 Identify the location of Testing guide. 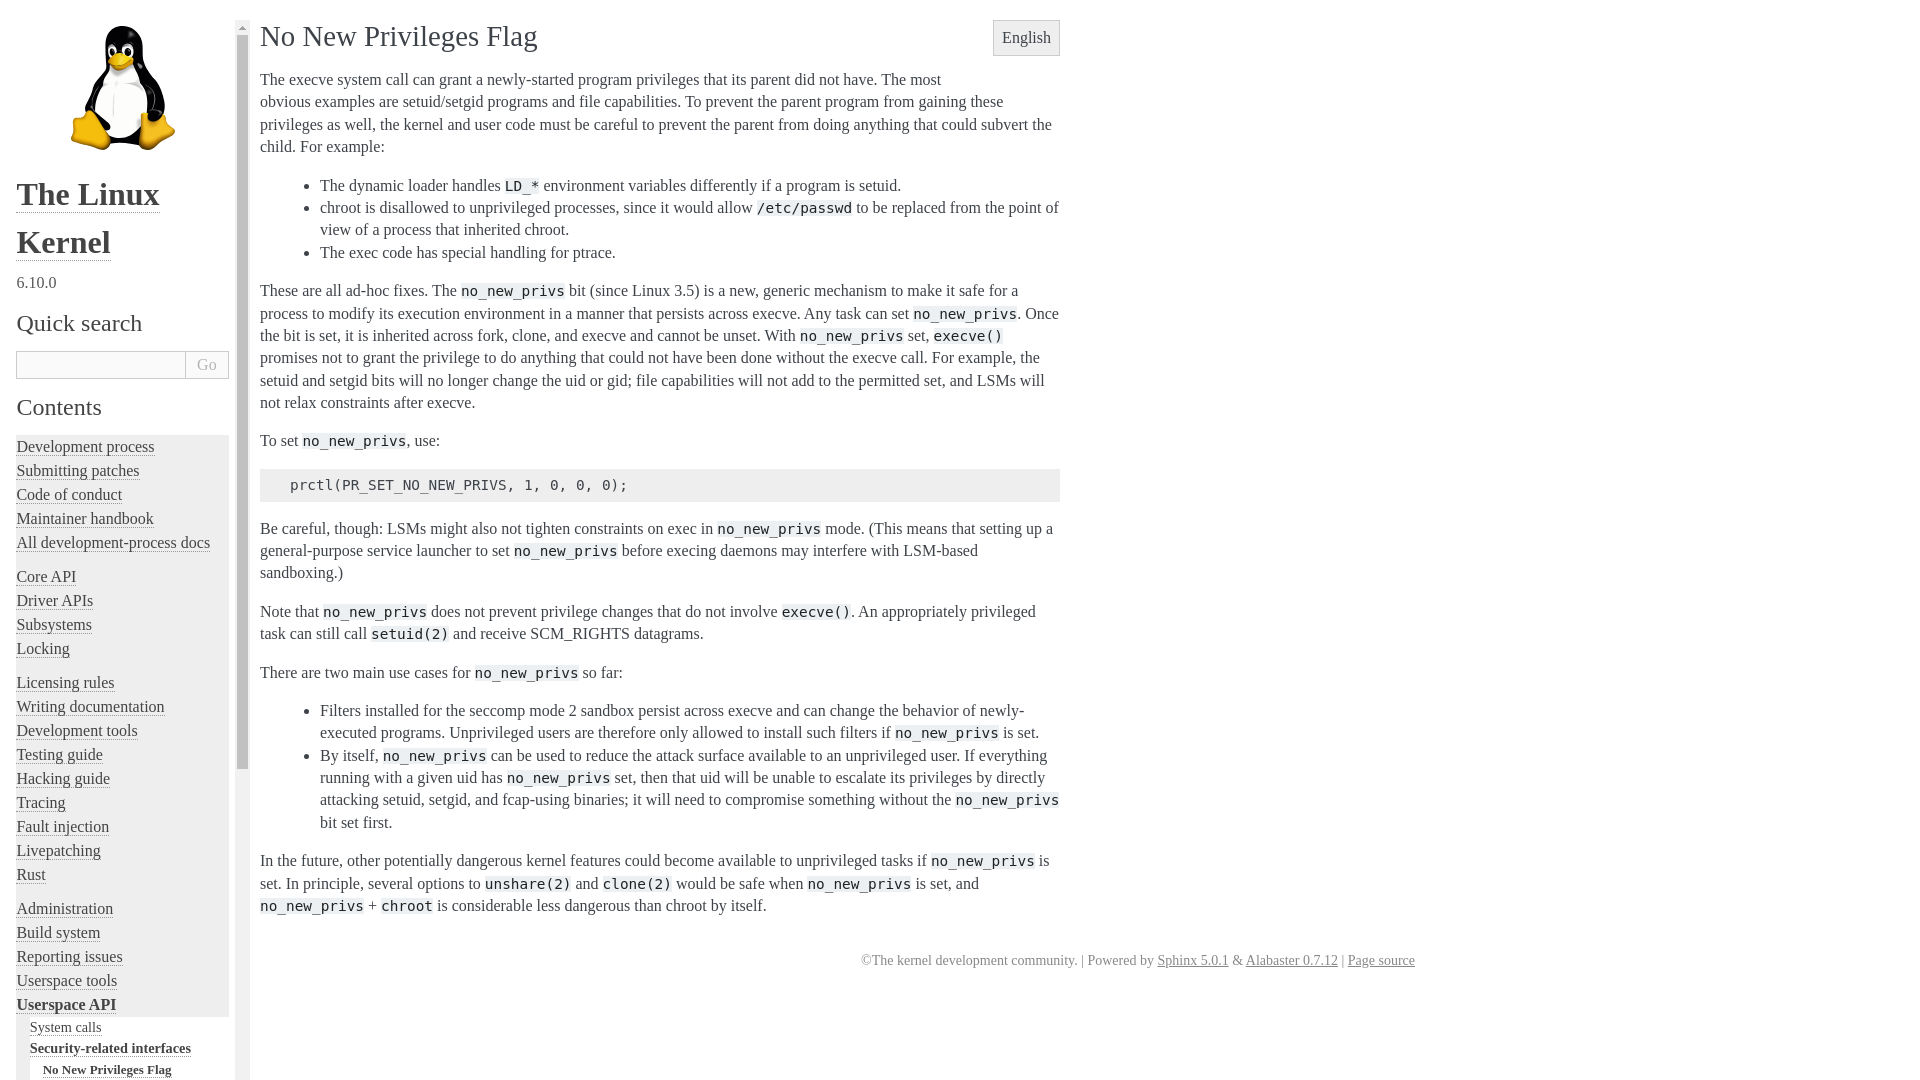
(58, 754).